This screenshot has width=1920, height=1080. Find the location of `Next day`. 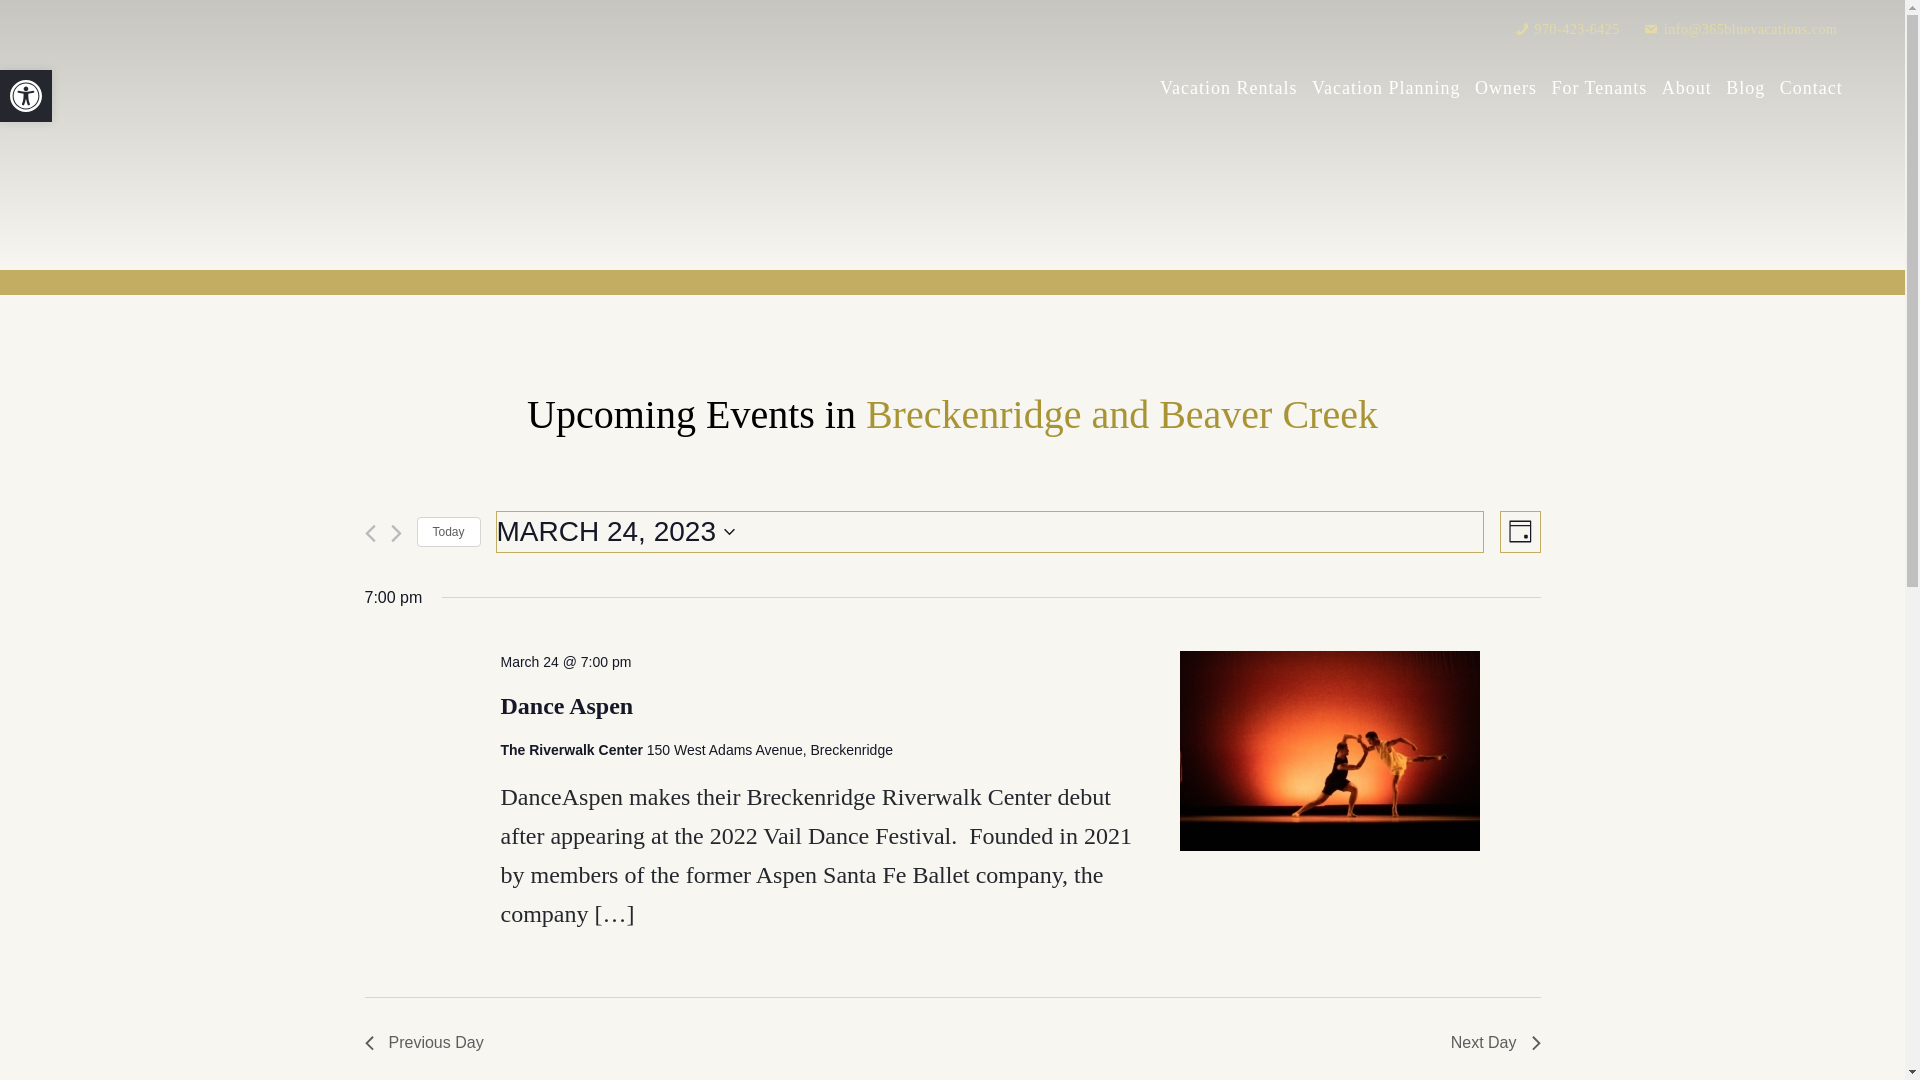

Next day is located at coordinates (396, 534).